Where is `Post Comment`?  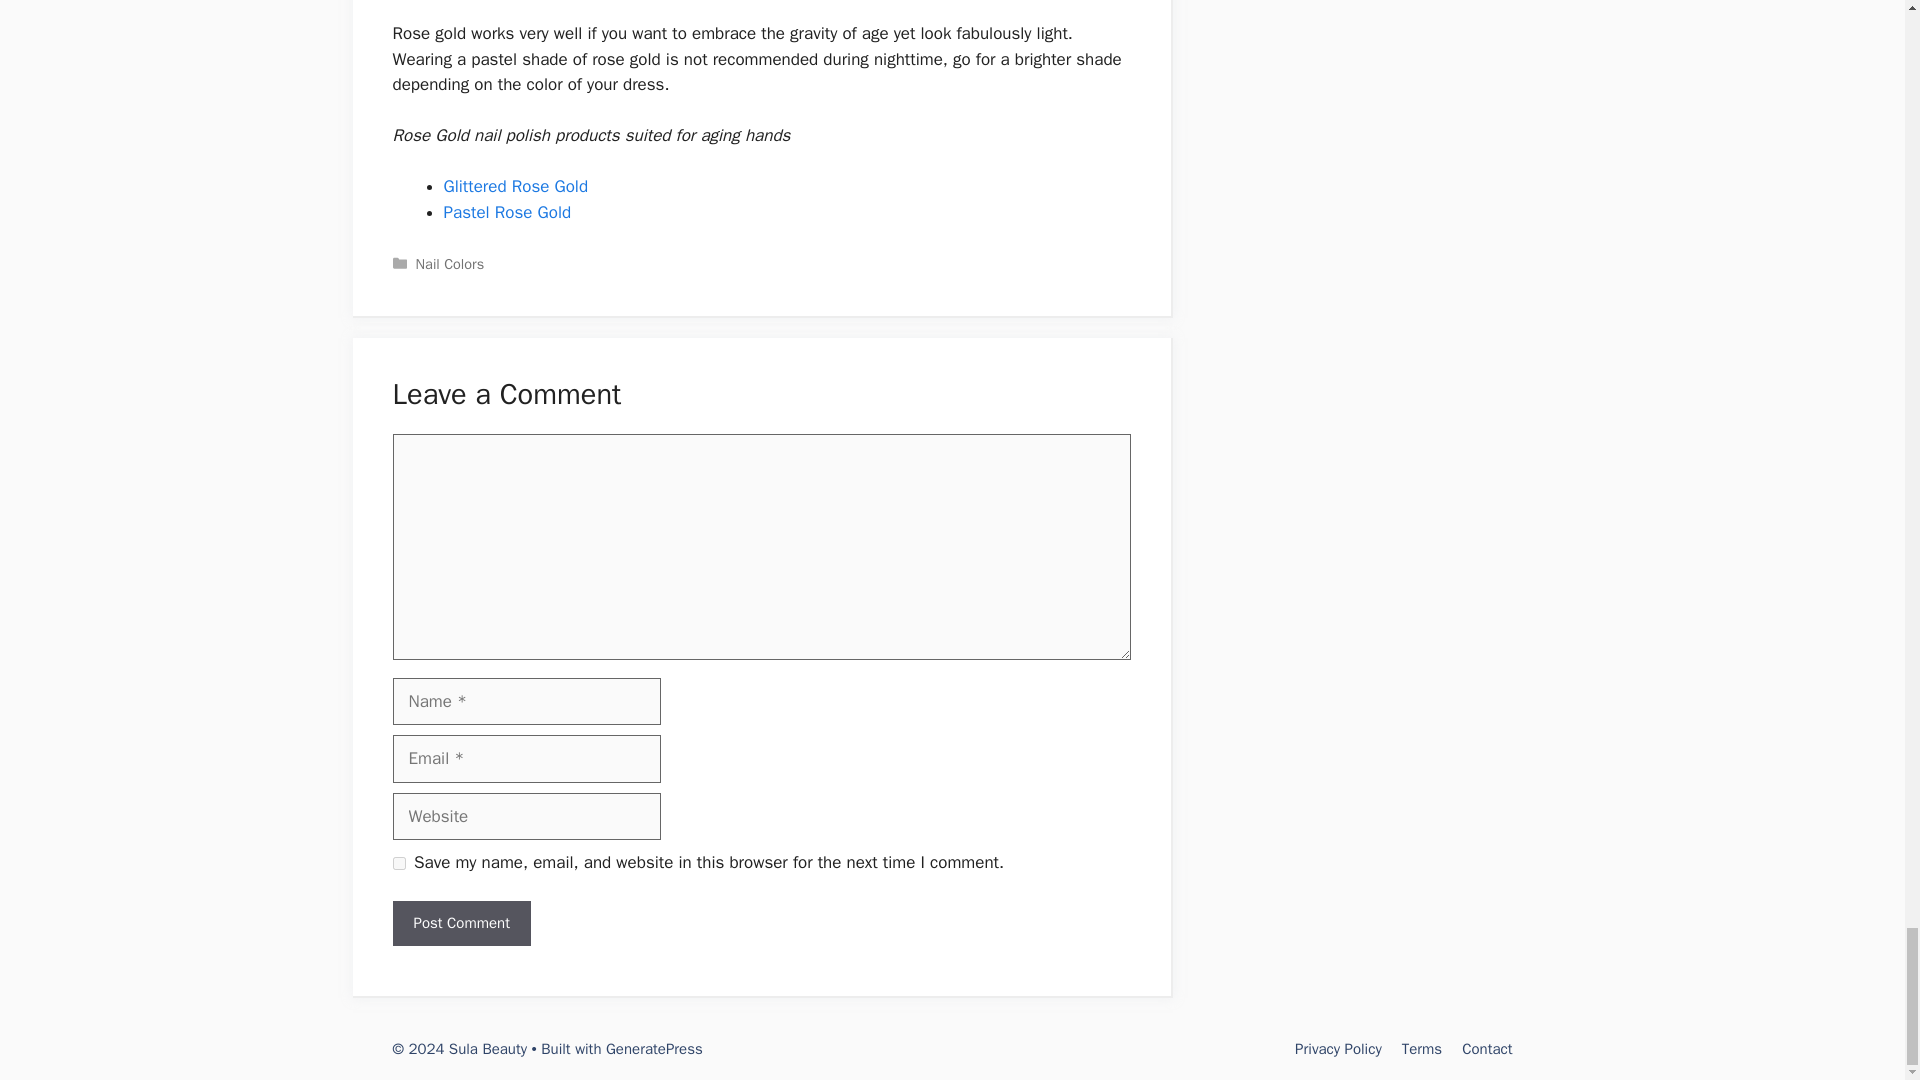 Post Comment is located at coordinates (460, 923).